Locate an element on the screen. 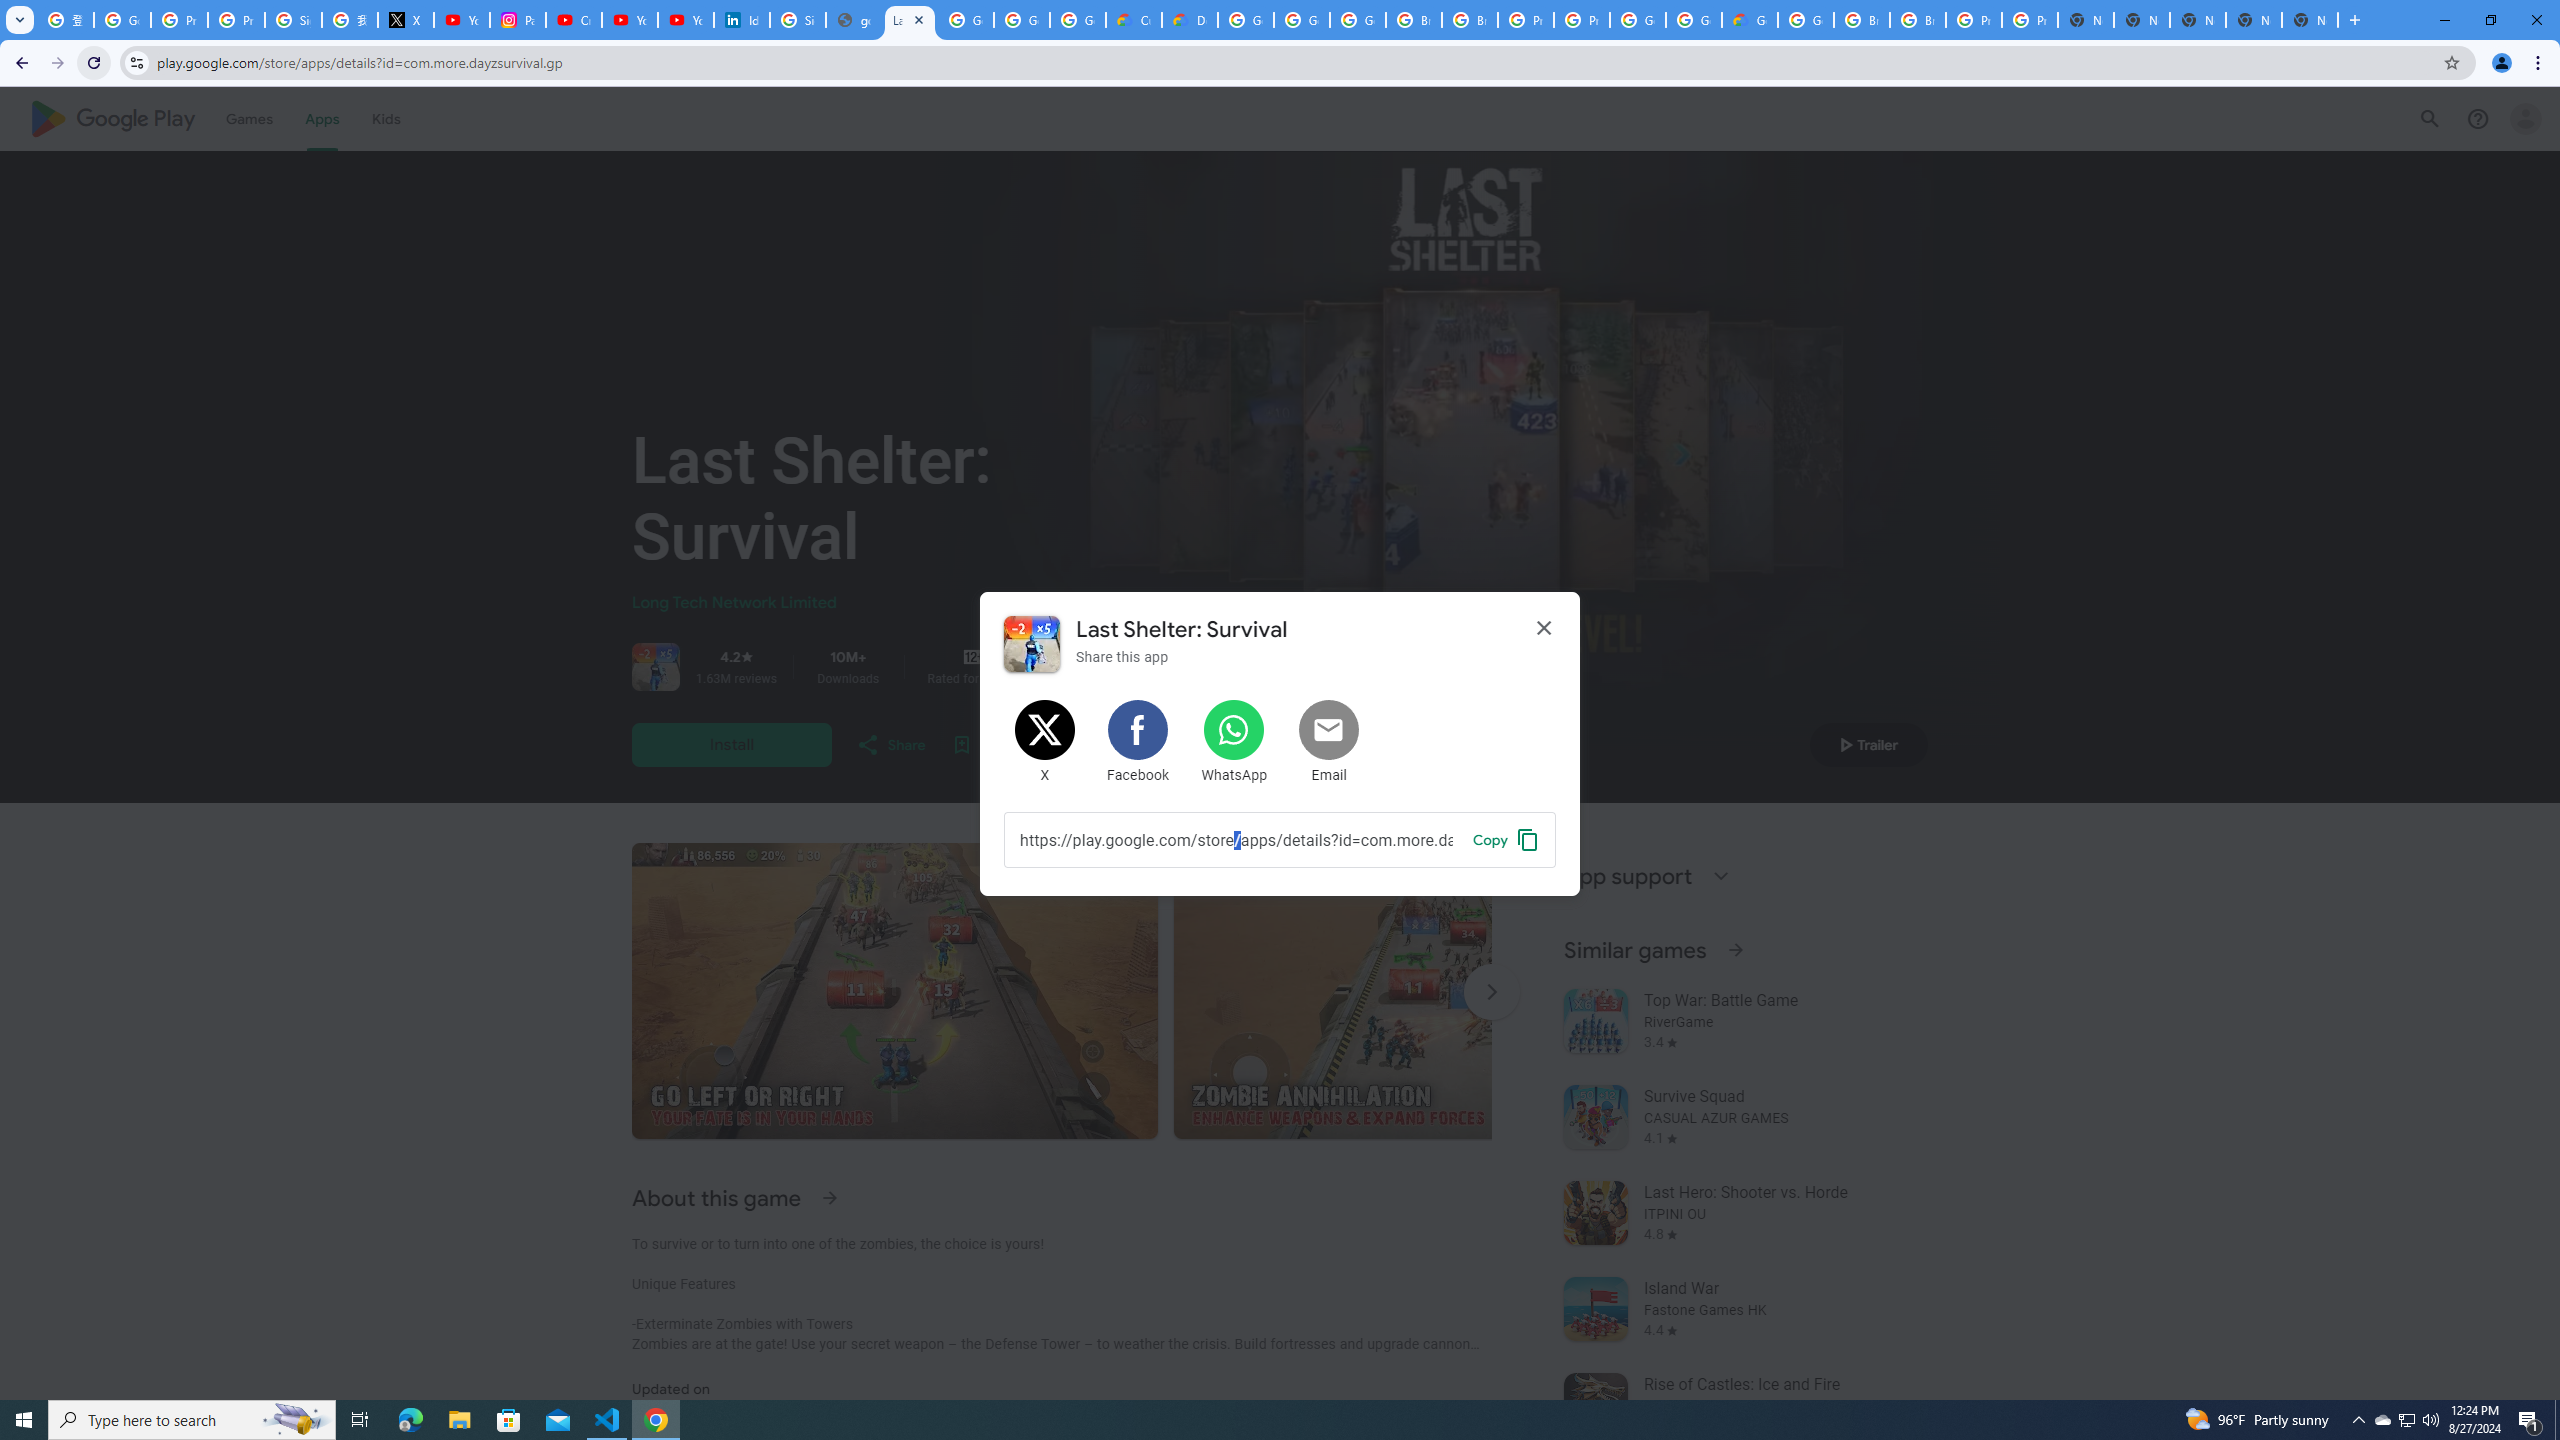  Browse Chrome as a guest - Computer - Google Chrome Help is located at coordinates (1414, 20).